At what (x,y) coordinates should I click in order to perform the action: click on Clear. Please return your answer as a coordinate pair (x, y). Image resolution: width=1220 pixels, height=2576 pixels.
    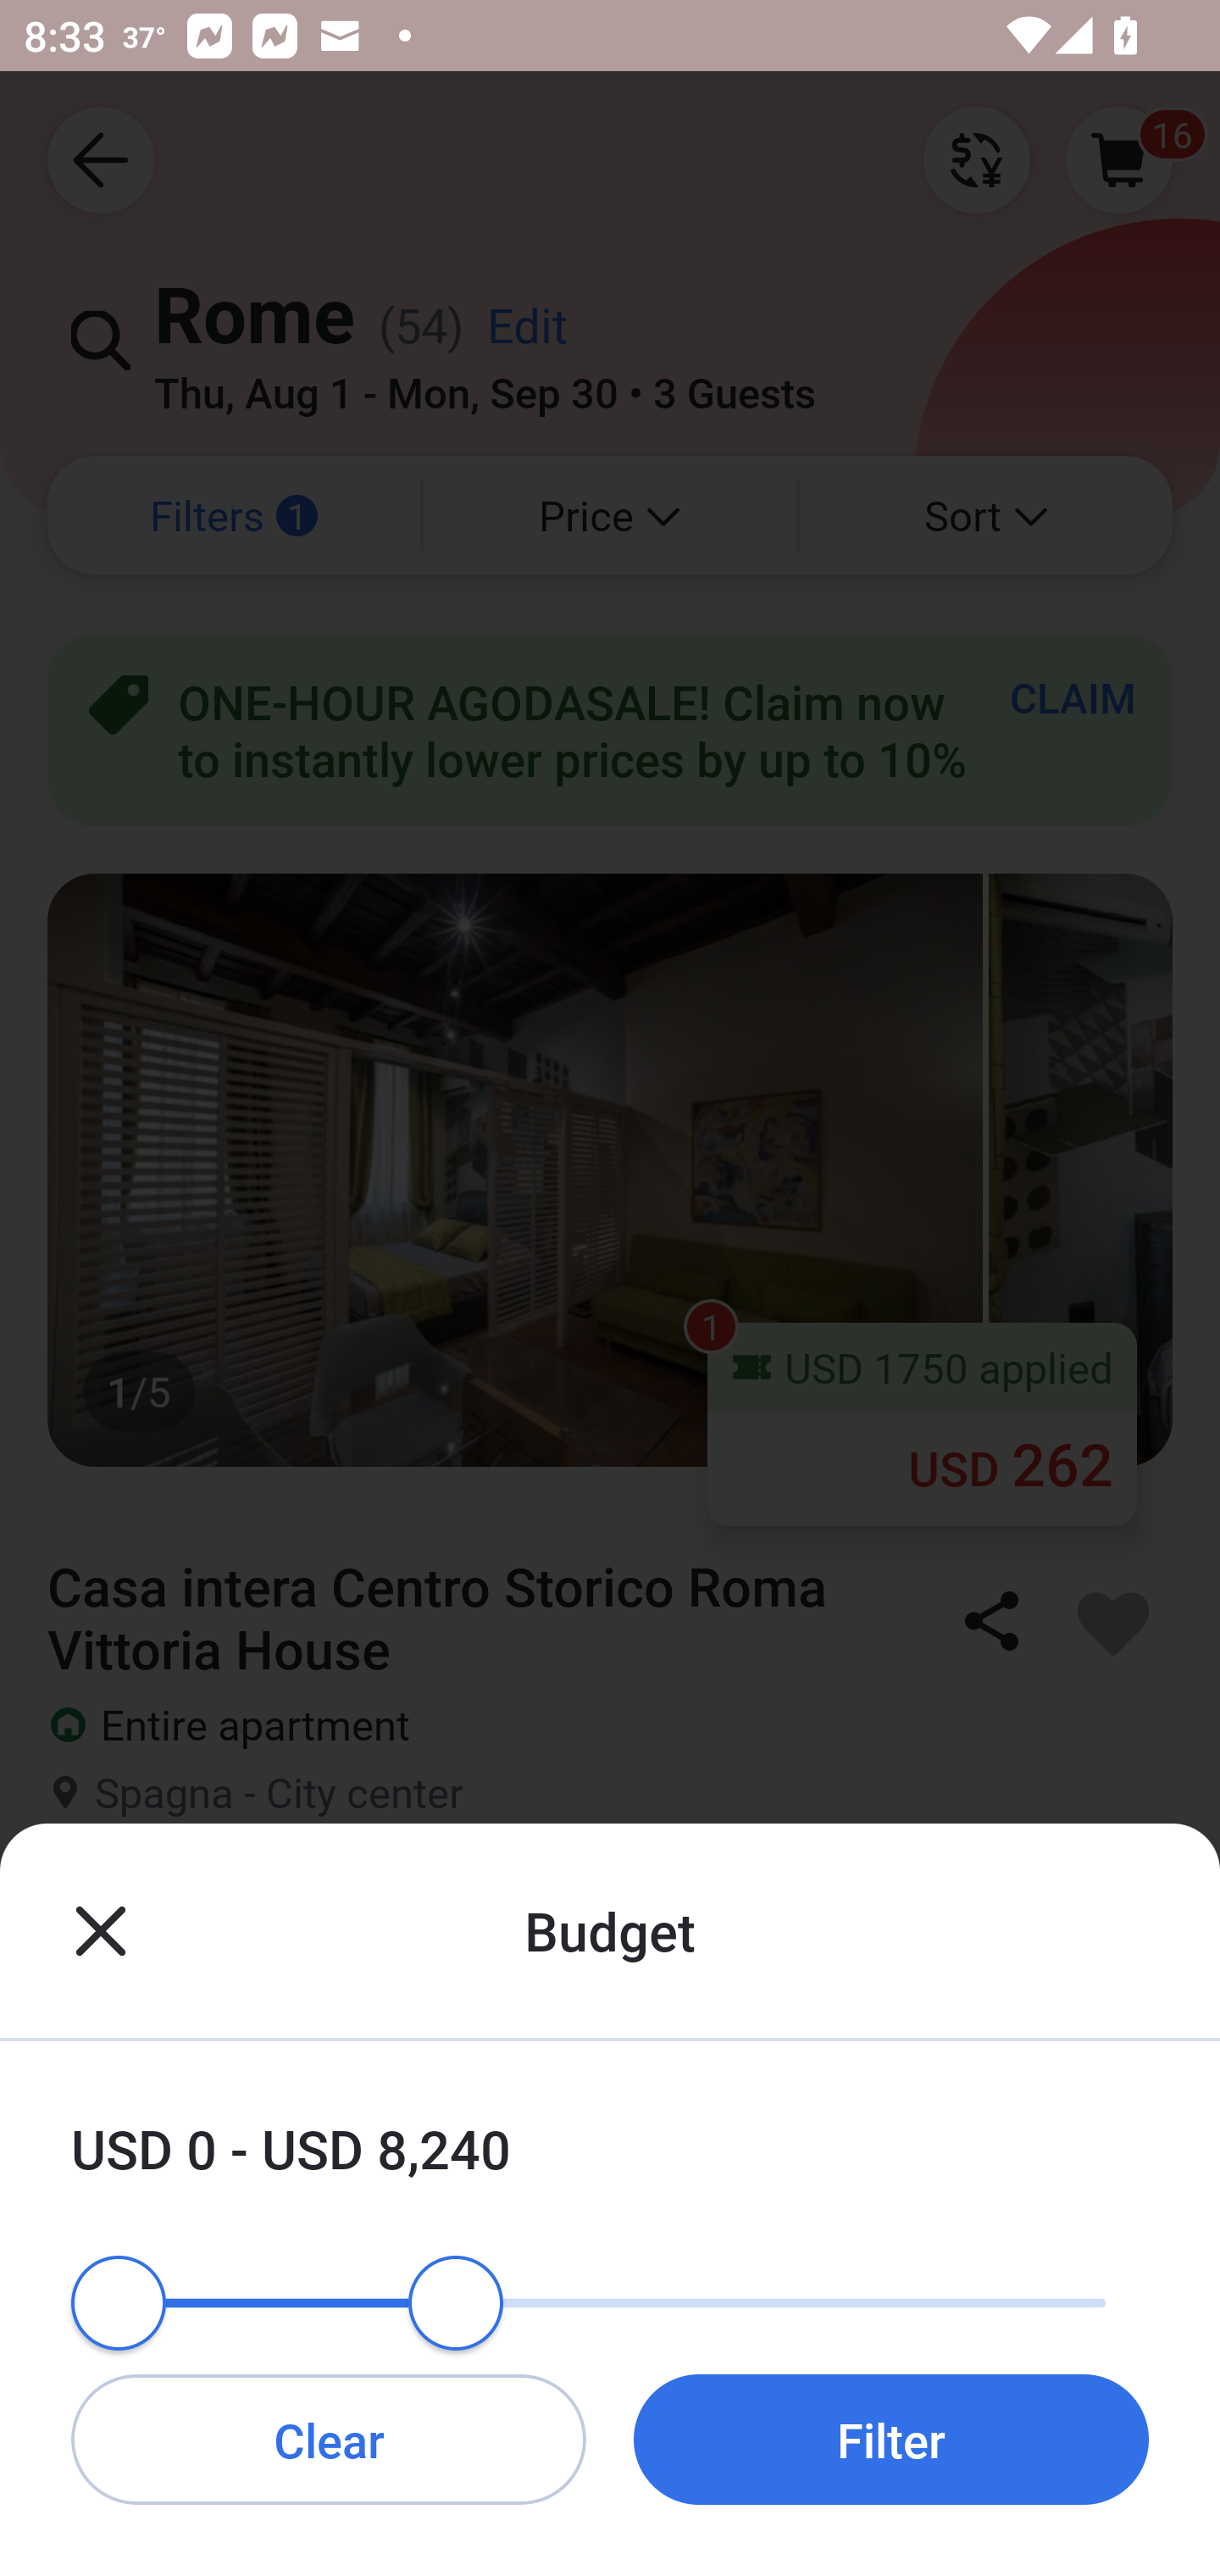
    Looking at the image, I should click on (329, 2439).